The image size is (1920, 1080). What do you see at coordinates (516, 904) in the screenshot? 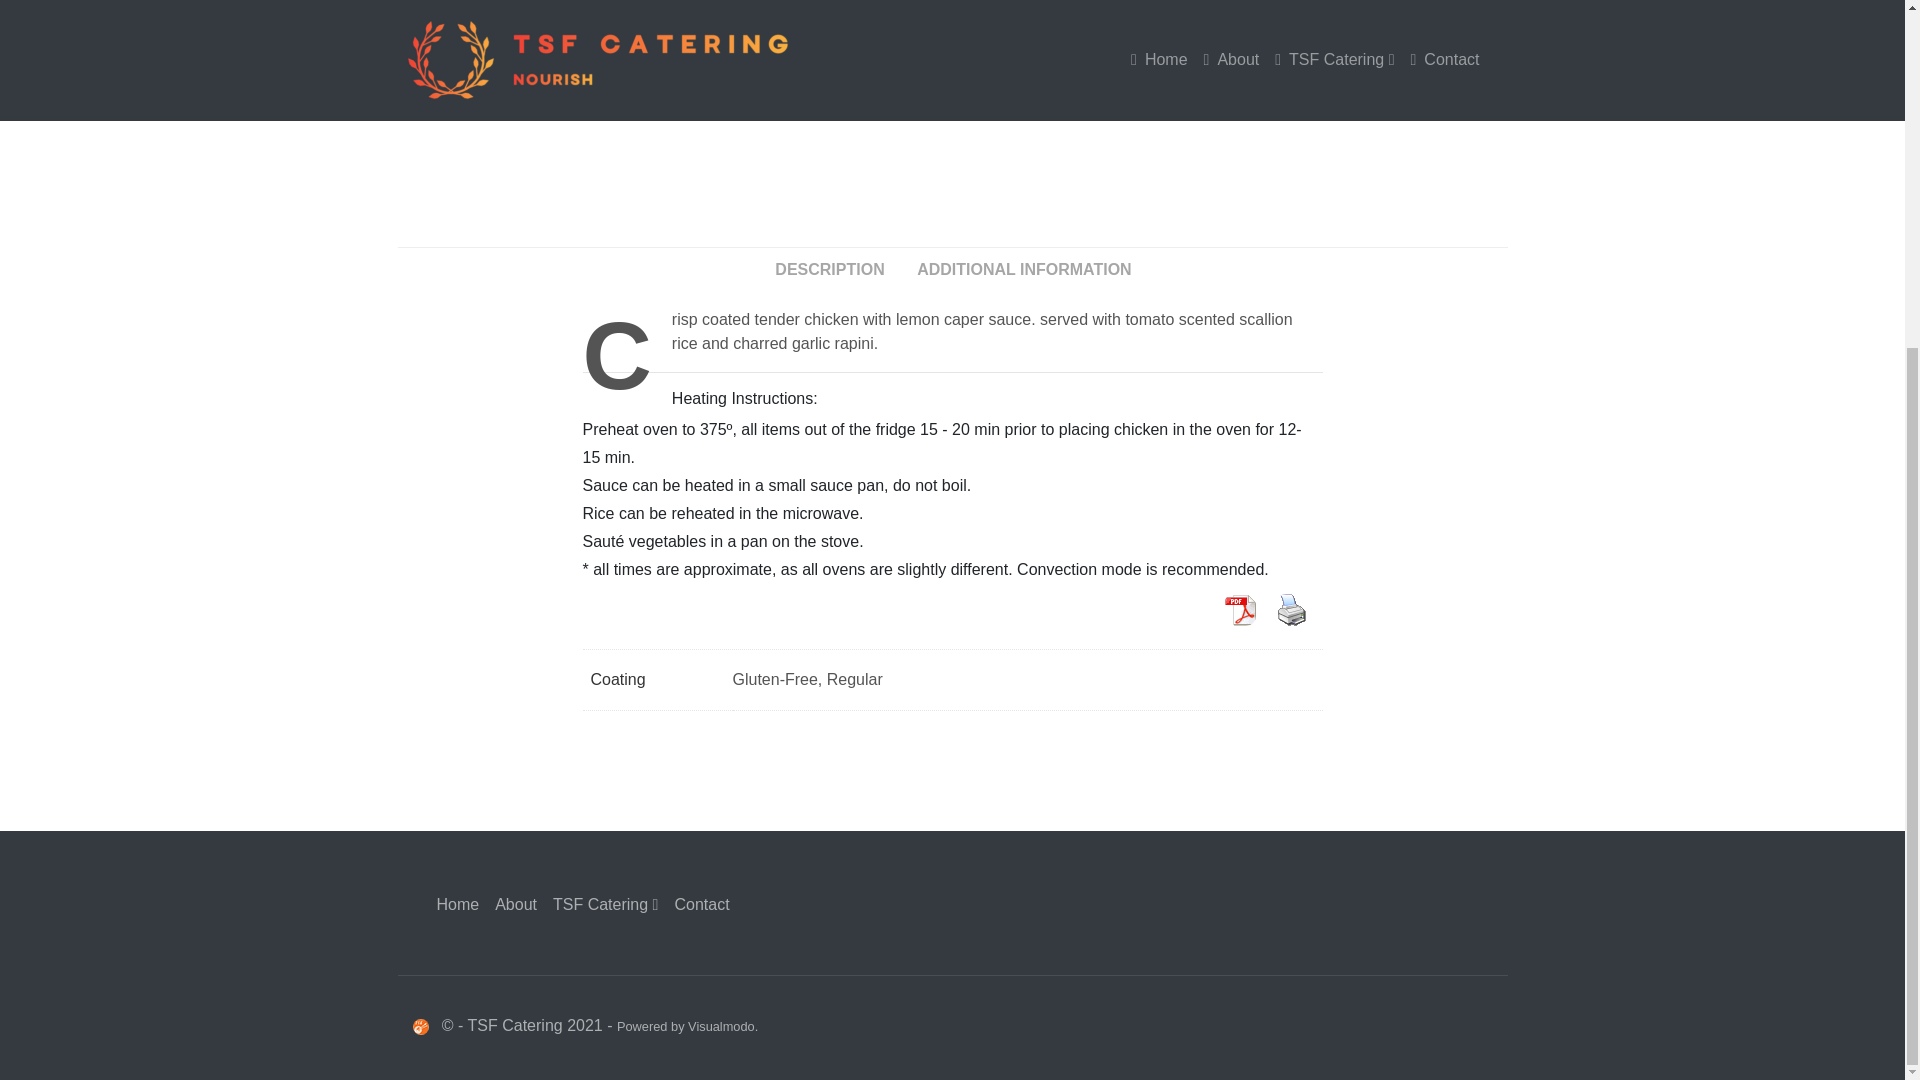
I see `About` at bounding box center [516, 904].